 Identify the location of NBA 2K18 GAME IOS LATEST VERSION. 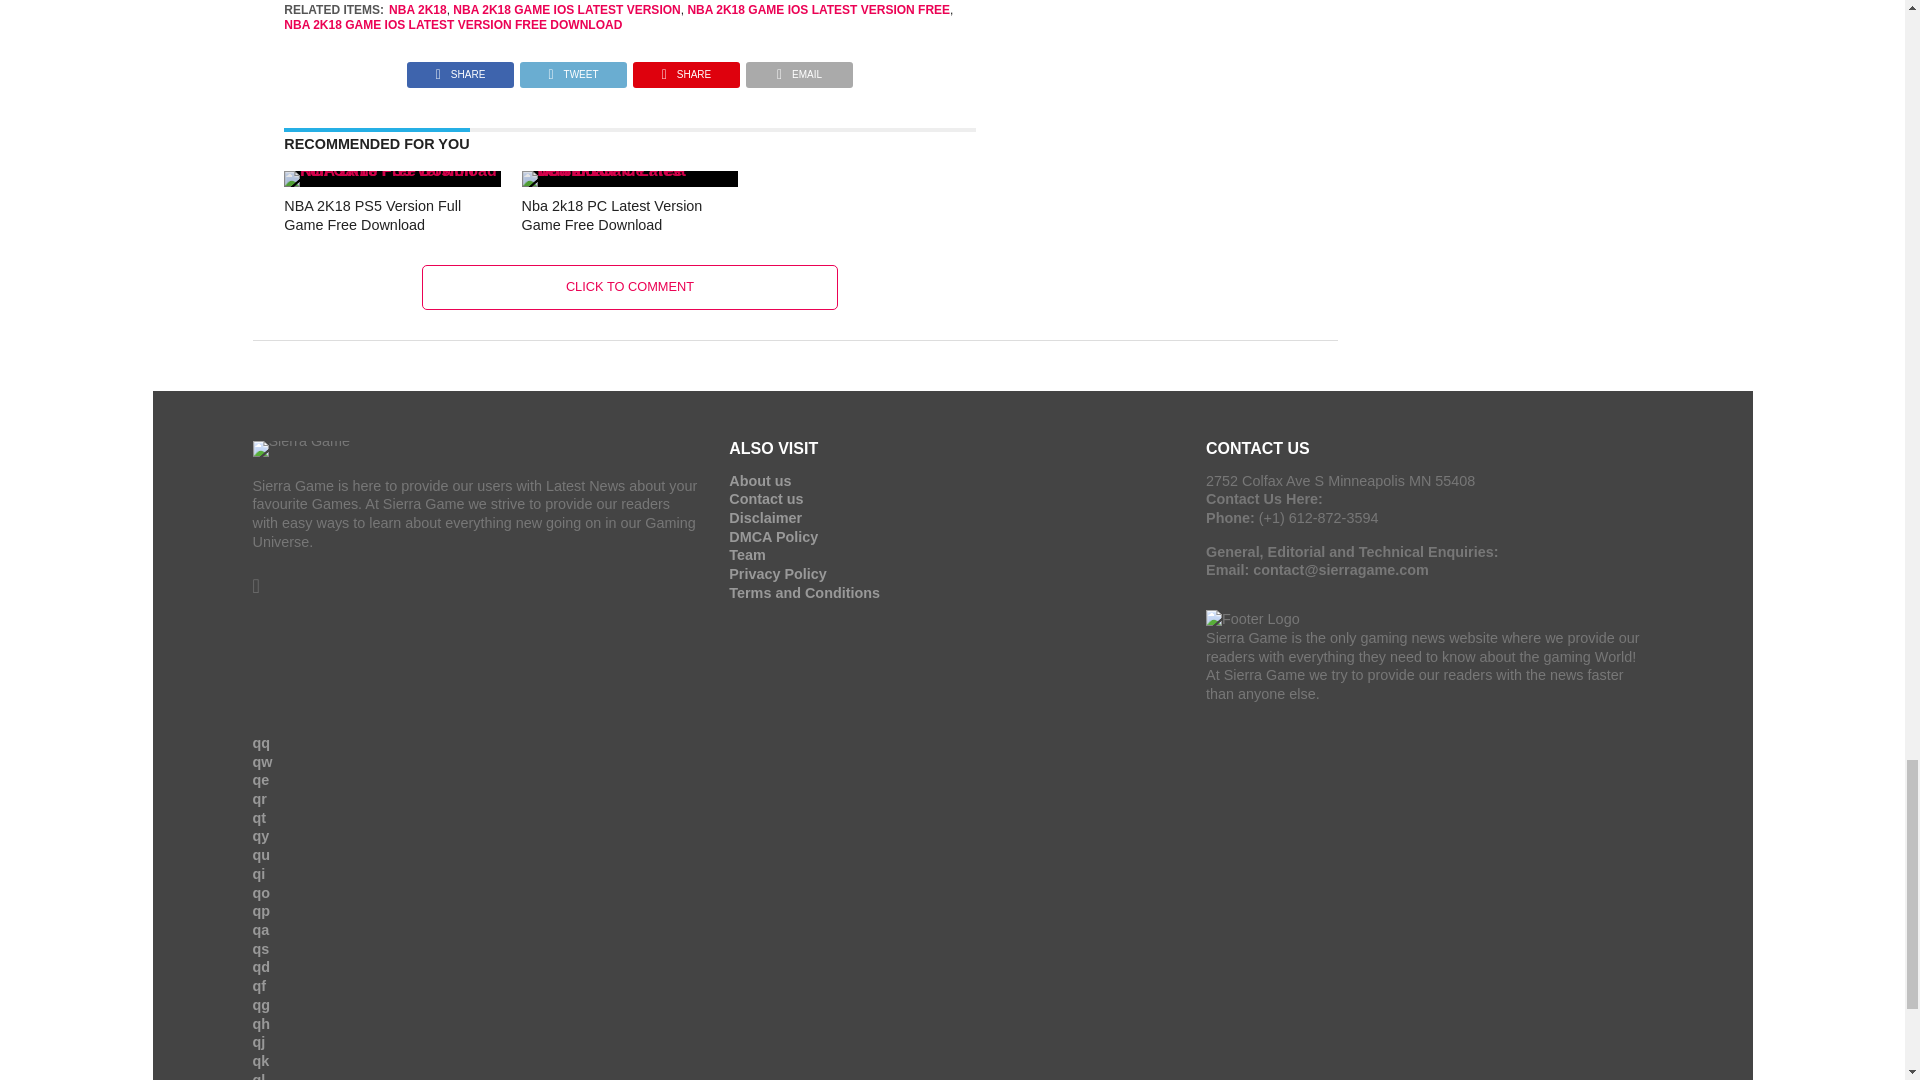
(566, 10).